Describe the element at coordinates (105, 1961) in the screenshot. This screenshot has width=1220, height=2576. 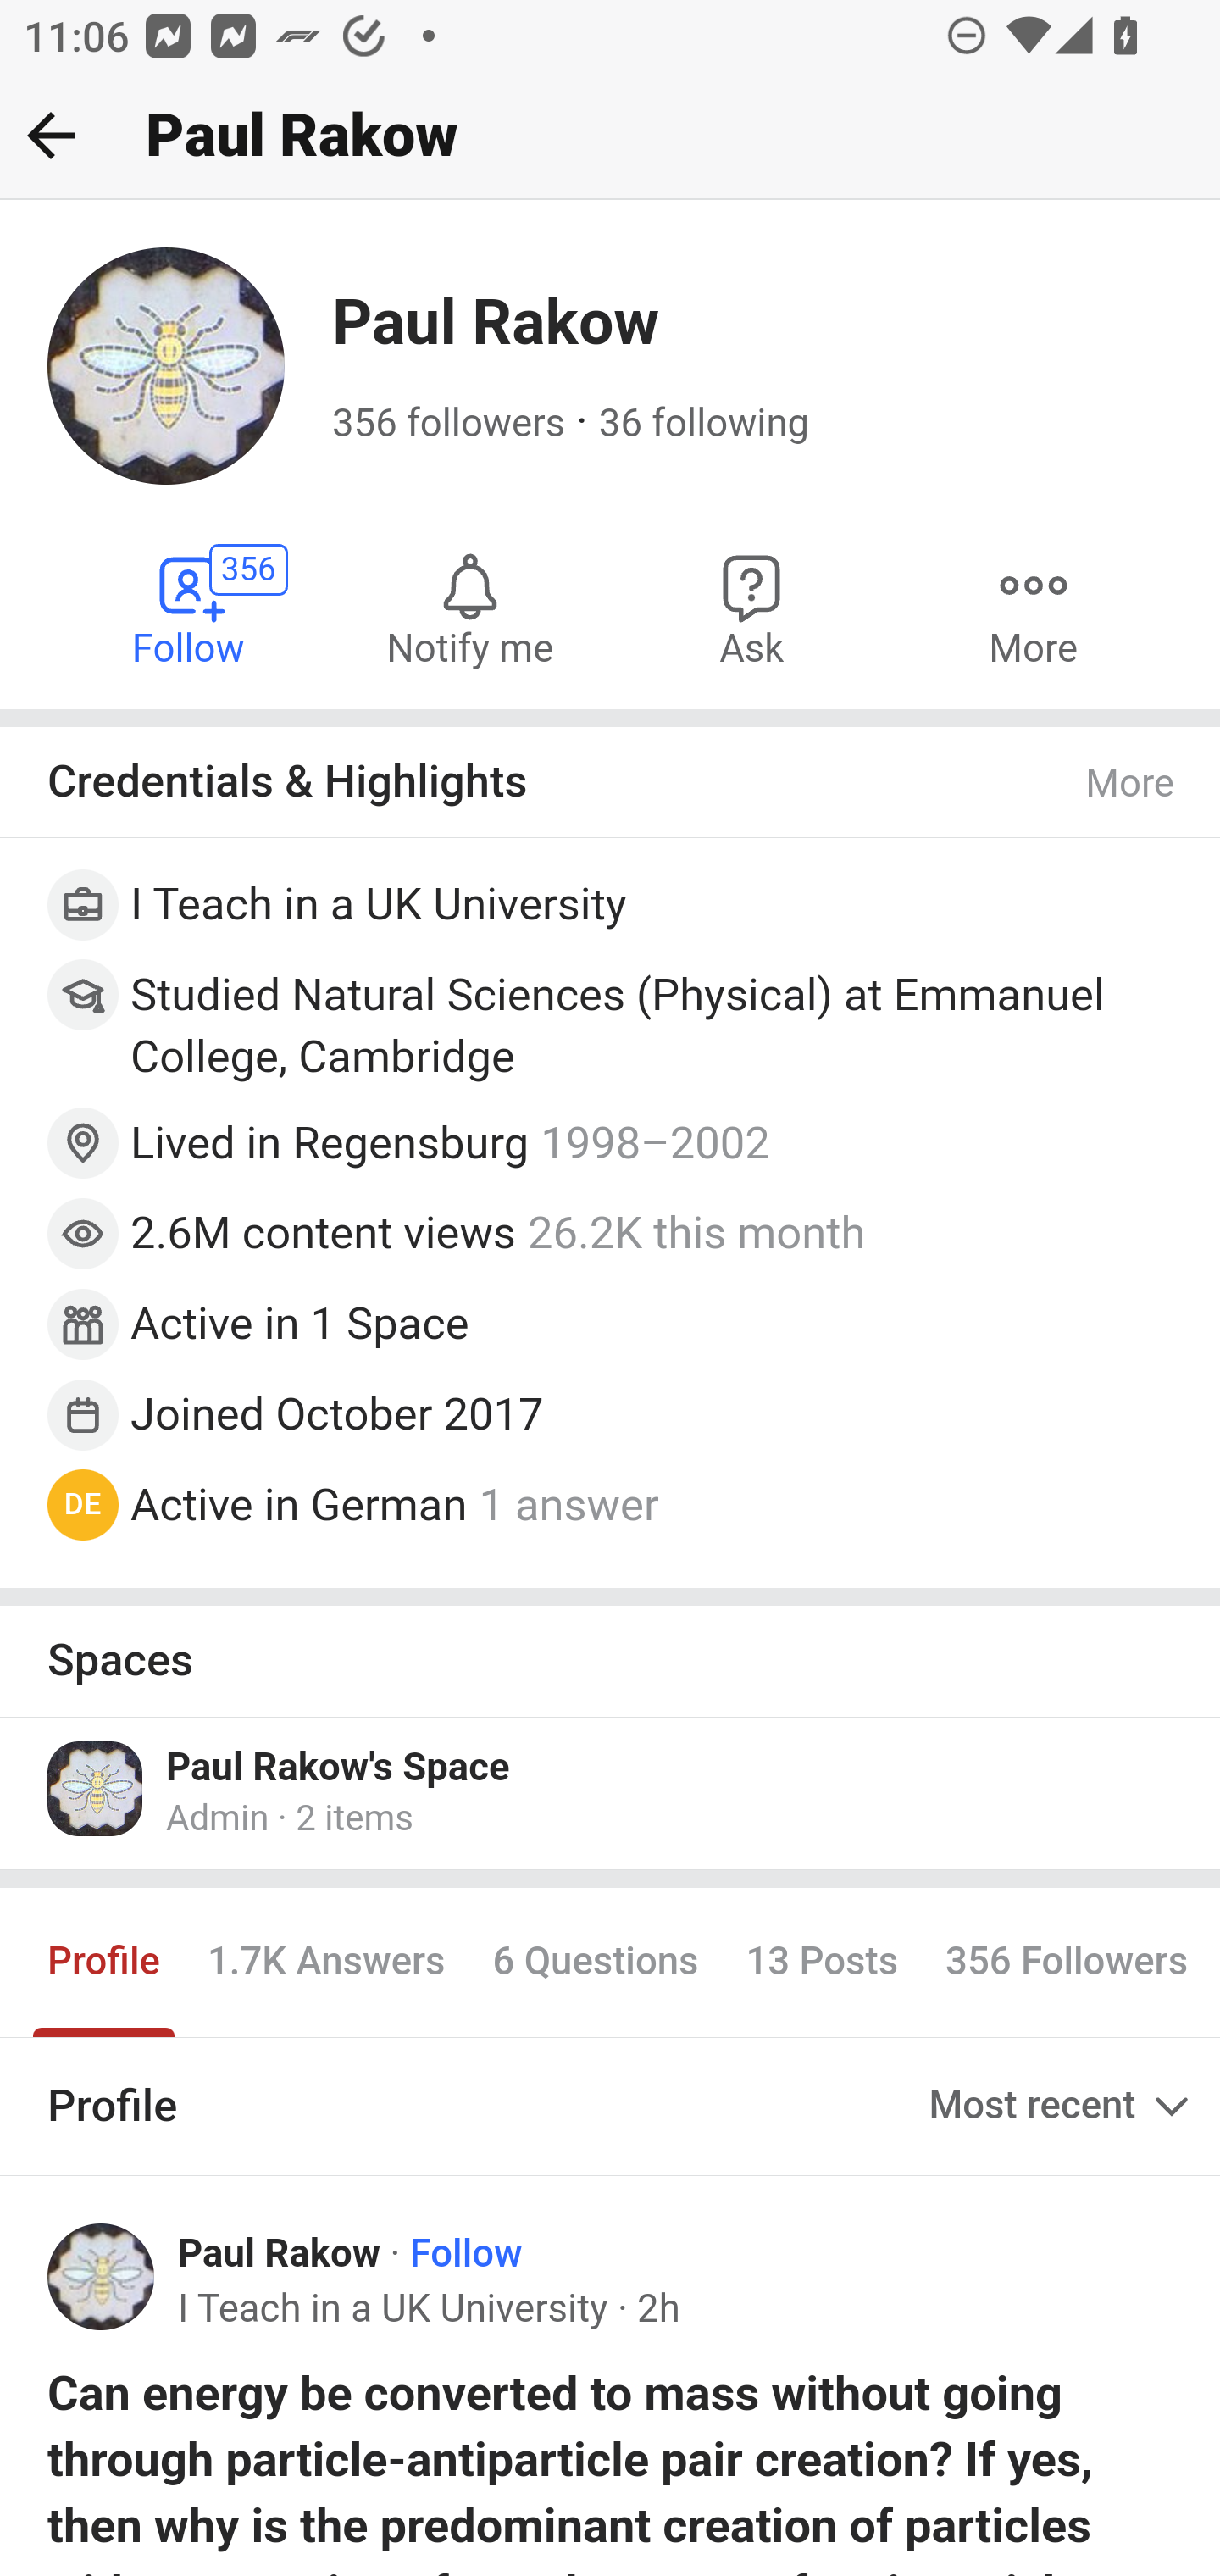
I see `Profile` at that location.